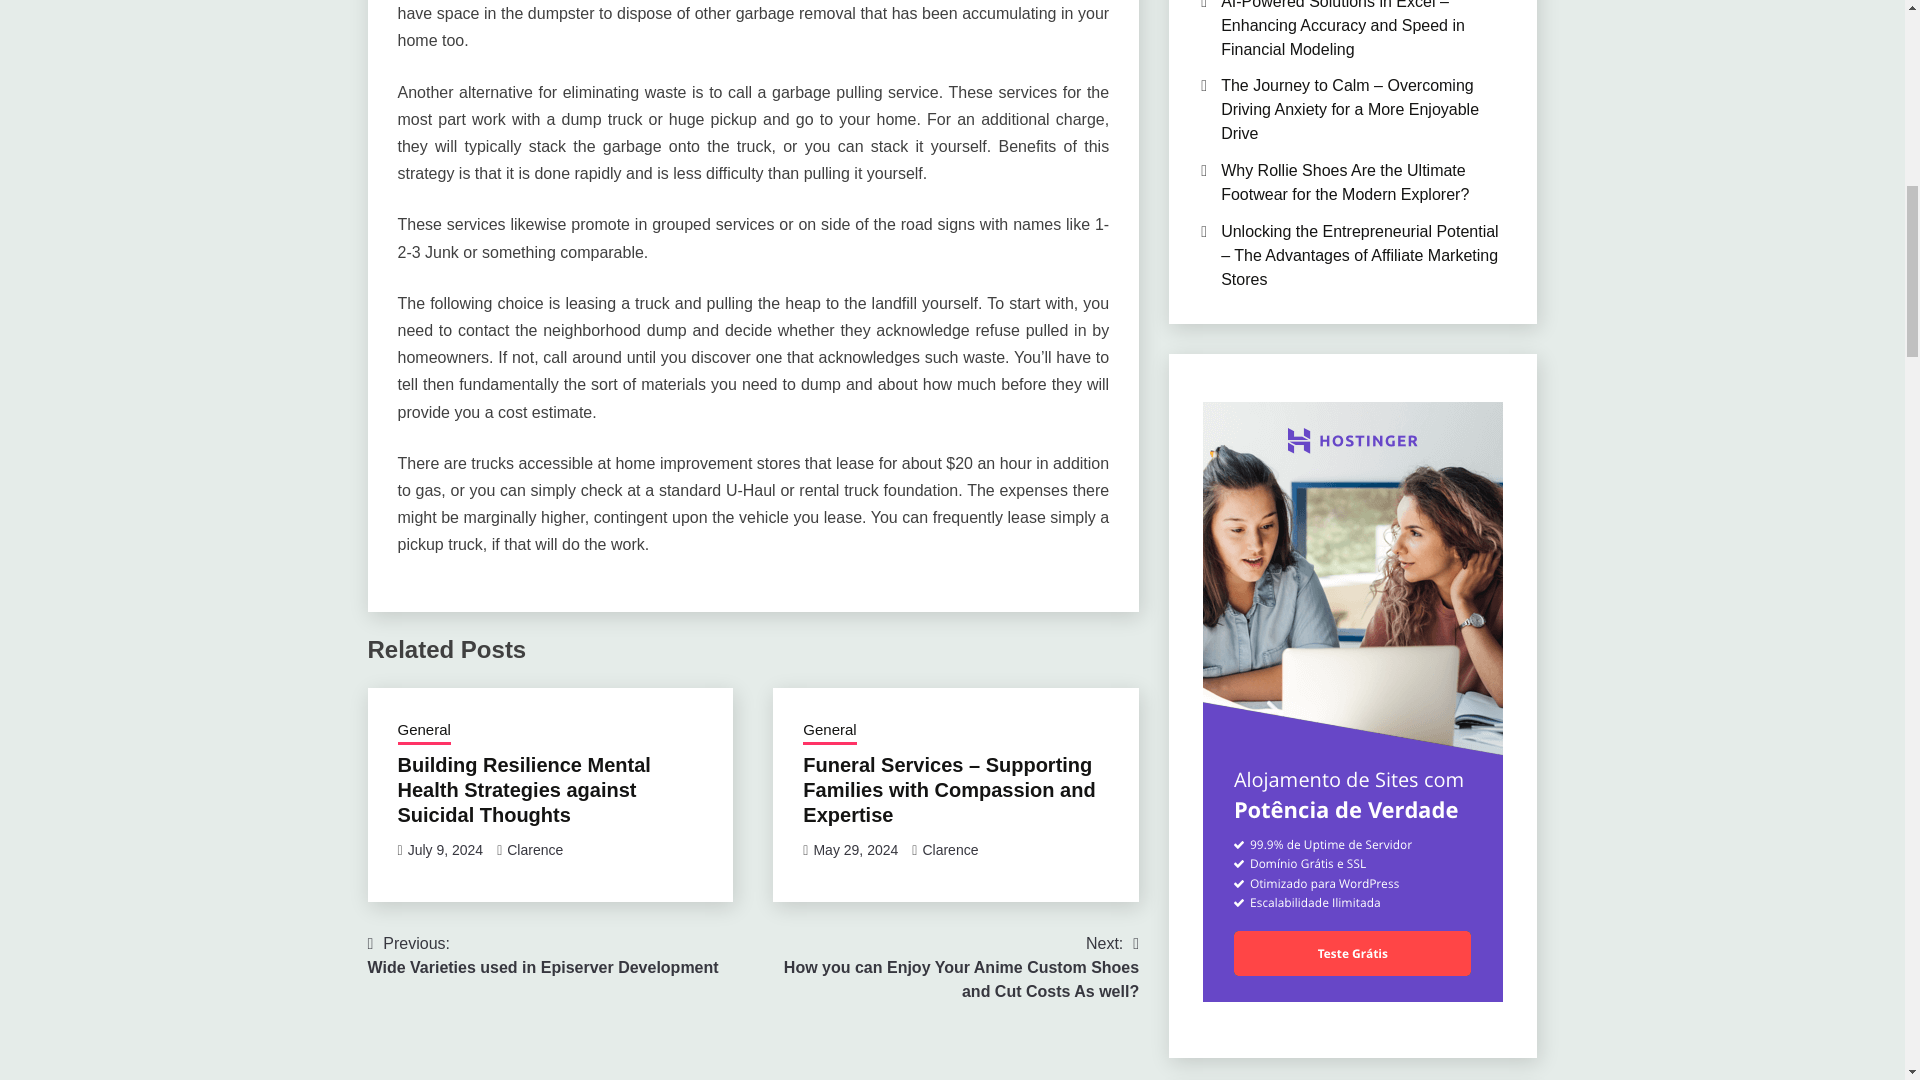  What do you see at coordinates (424, 732) in the screenshot?
I see `General` at bounding box center [424, 732].